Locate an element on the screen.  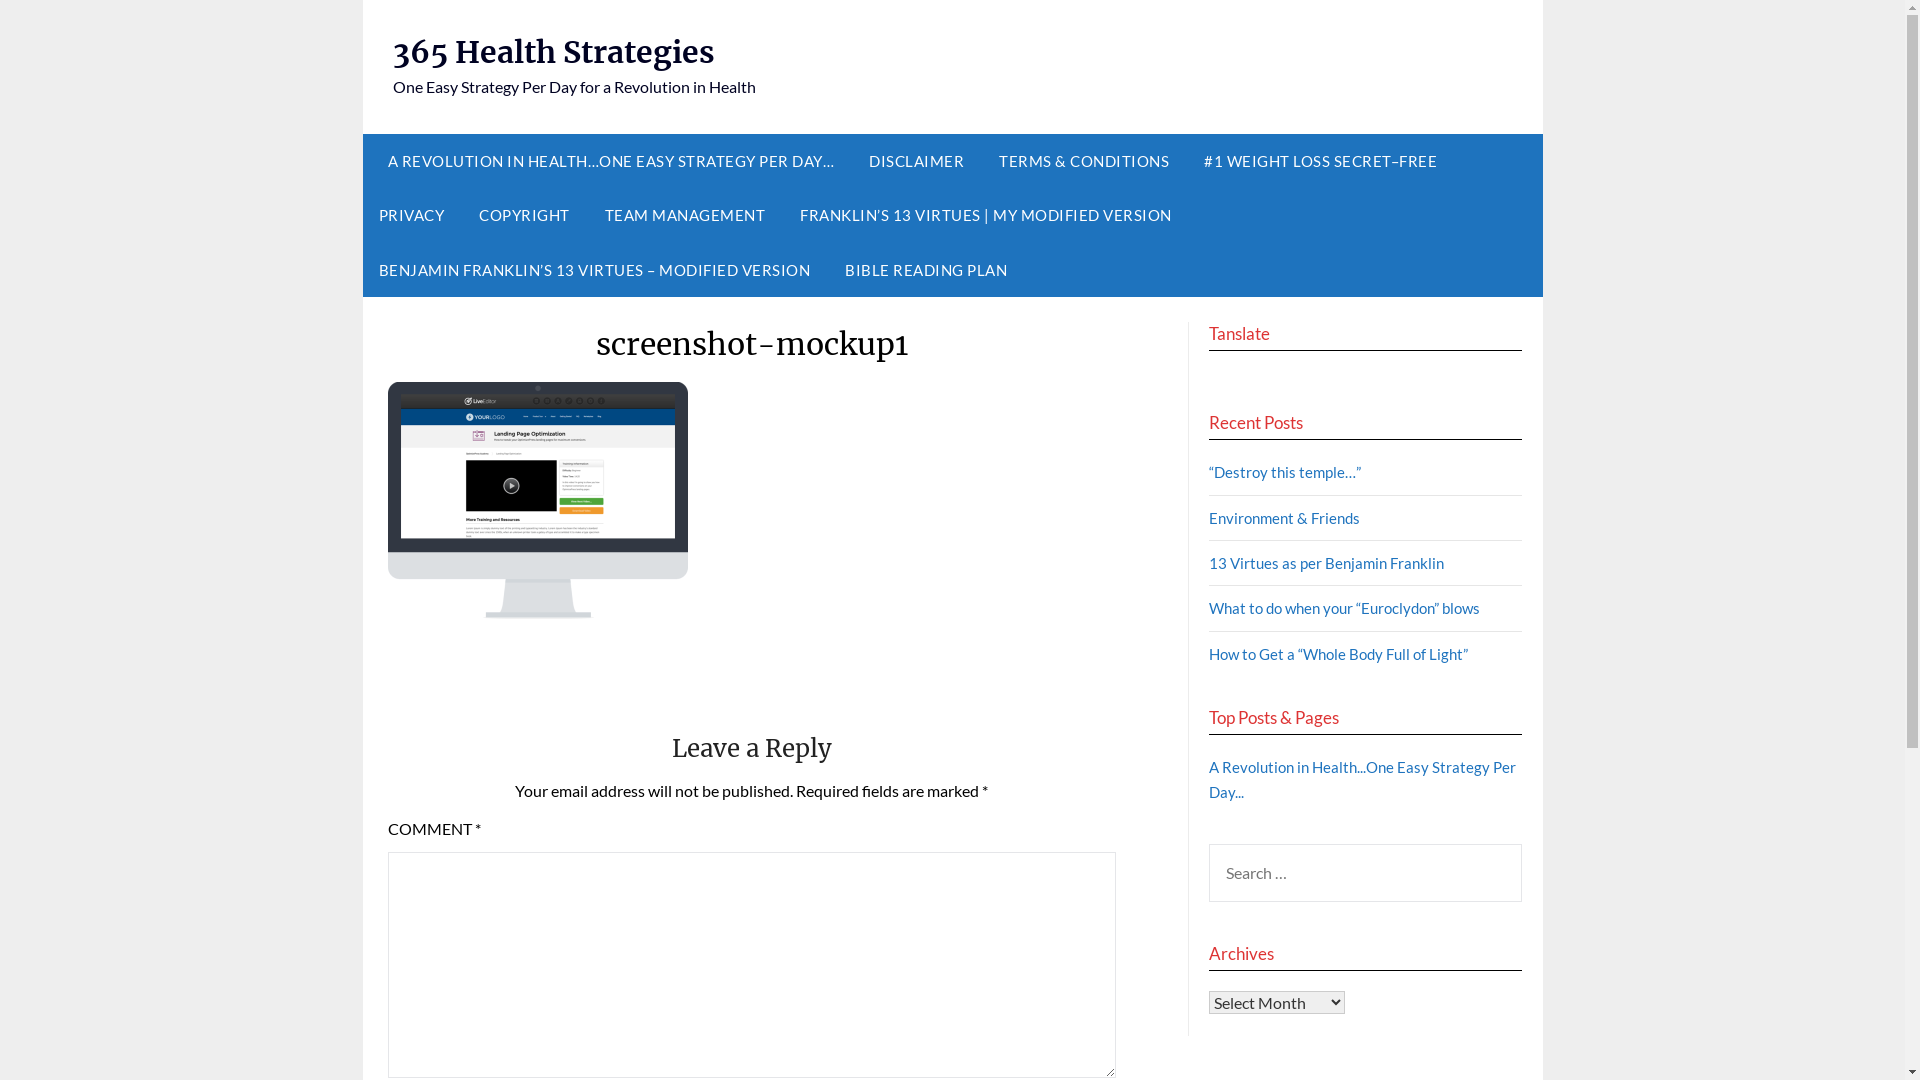
Search is located at coordinates (50, 29).